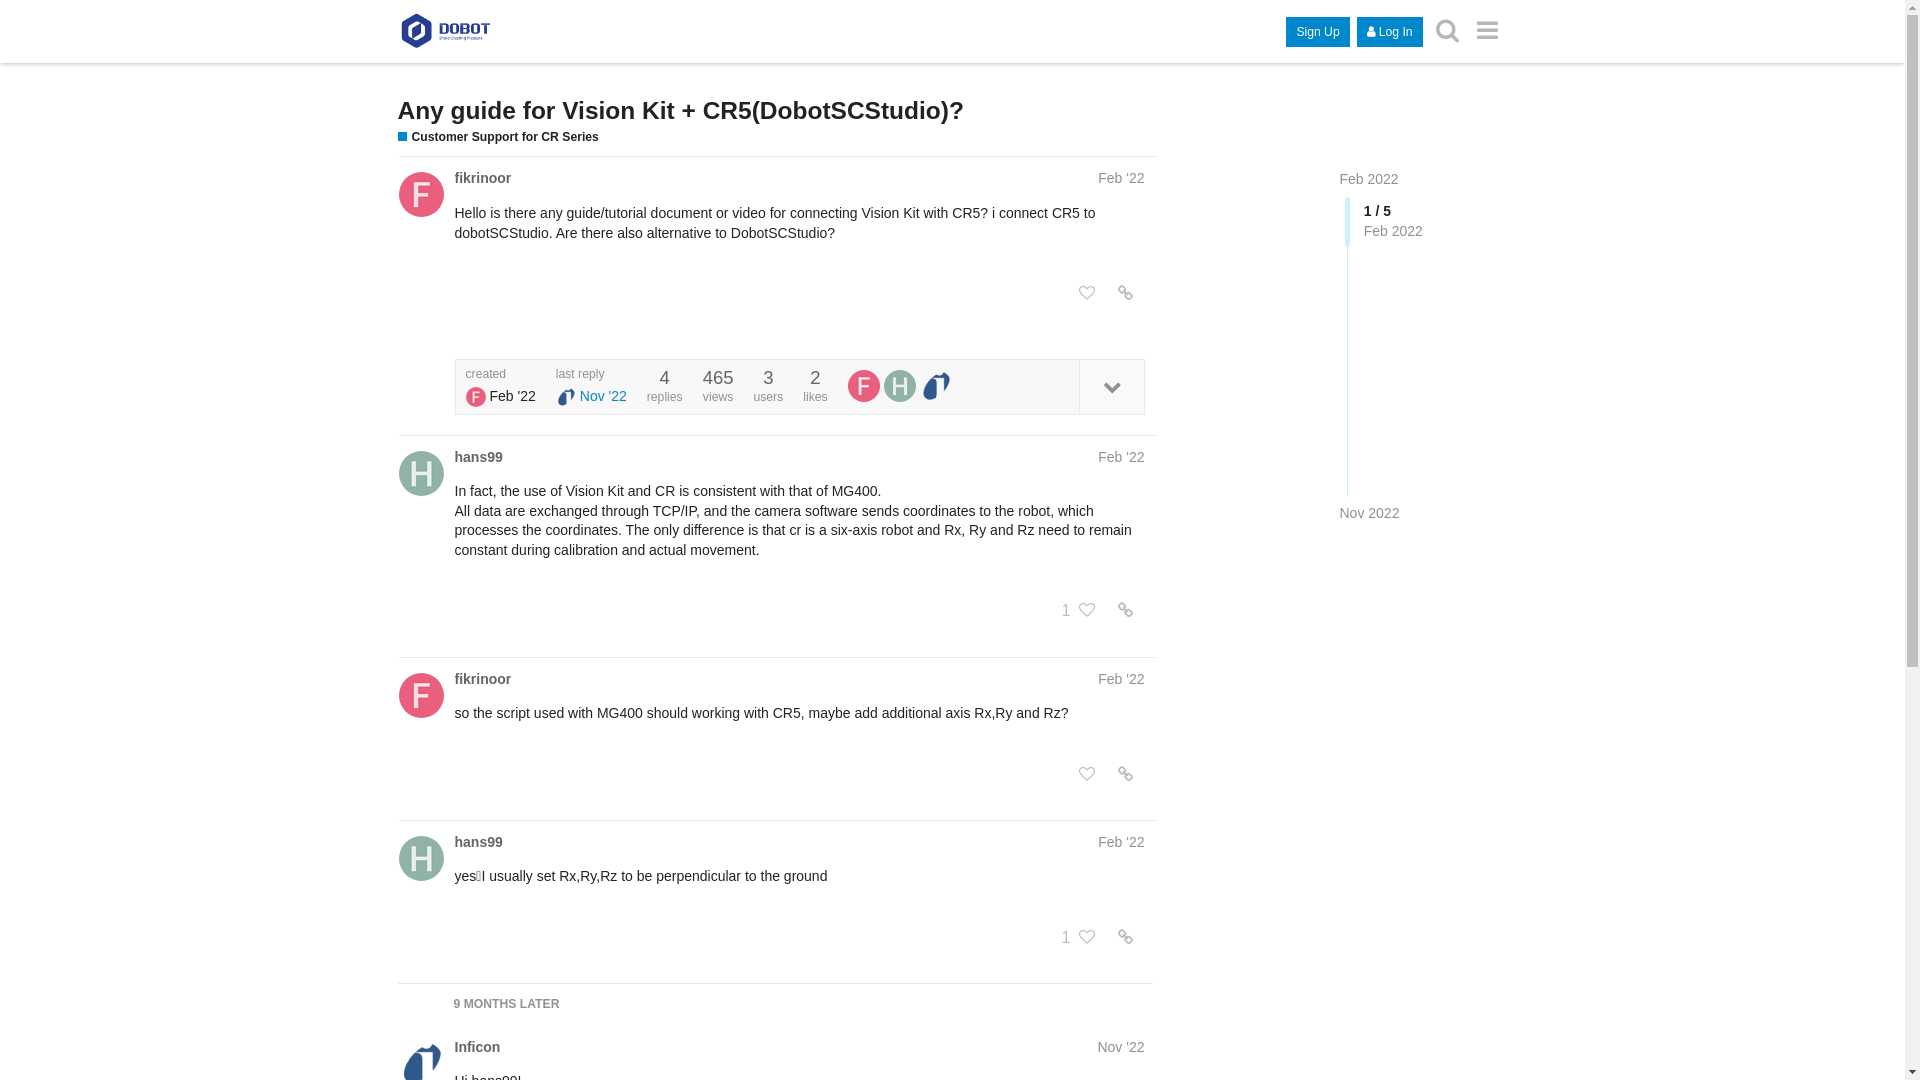 The height and width of the screenshot is (1080, 1920). Describe the element at coordinates (1448, 30) in the screenshot. I see `search topics, posts, users, or categories` at that location.